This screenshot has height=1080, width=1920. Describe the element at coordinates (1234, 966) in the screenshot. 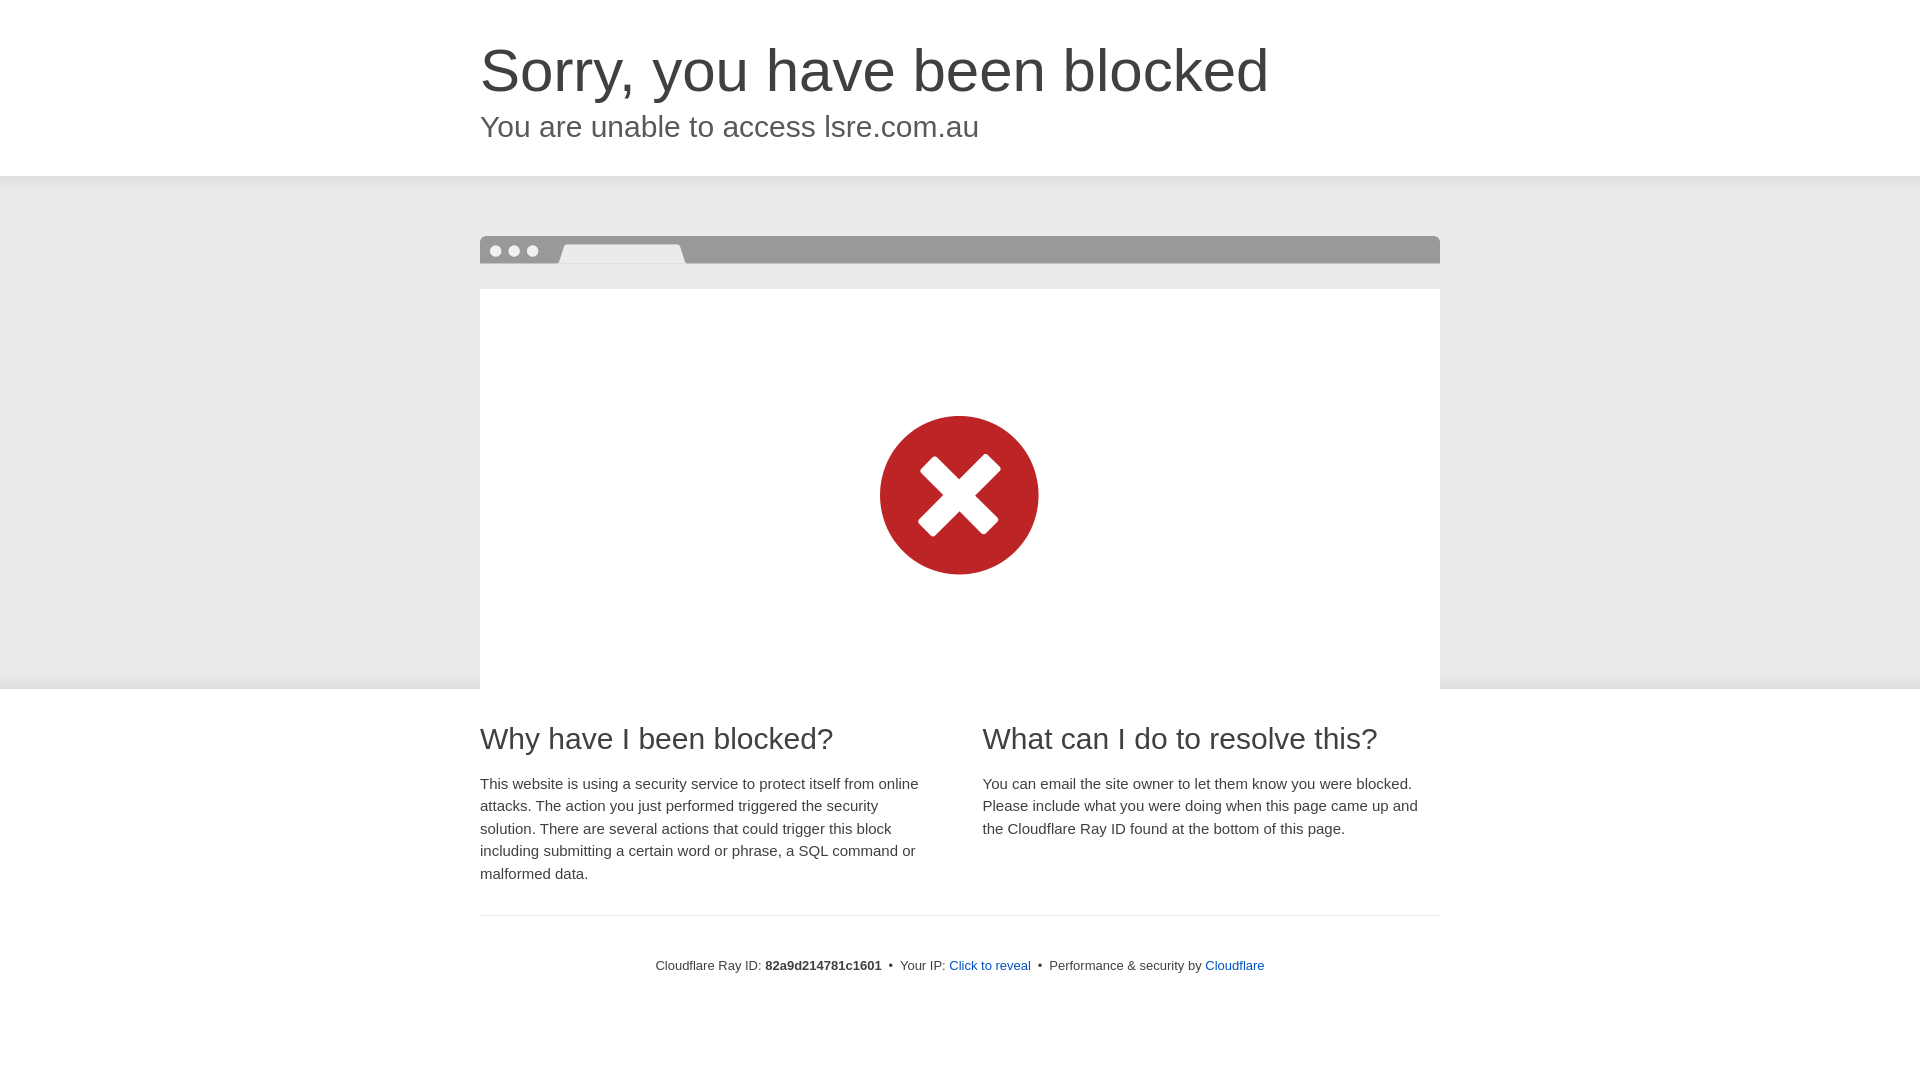

I see `Cloudflare` at that location.